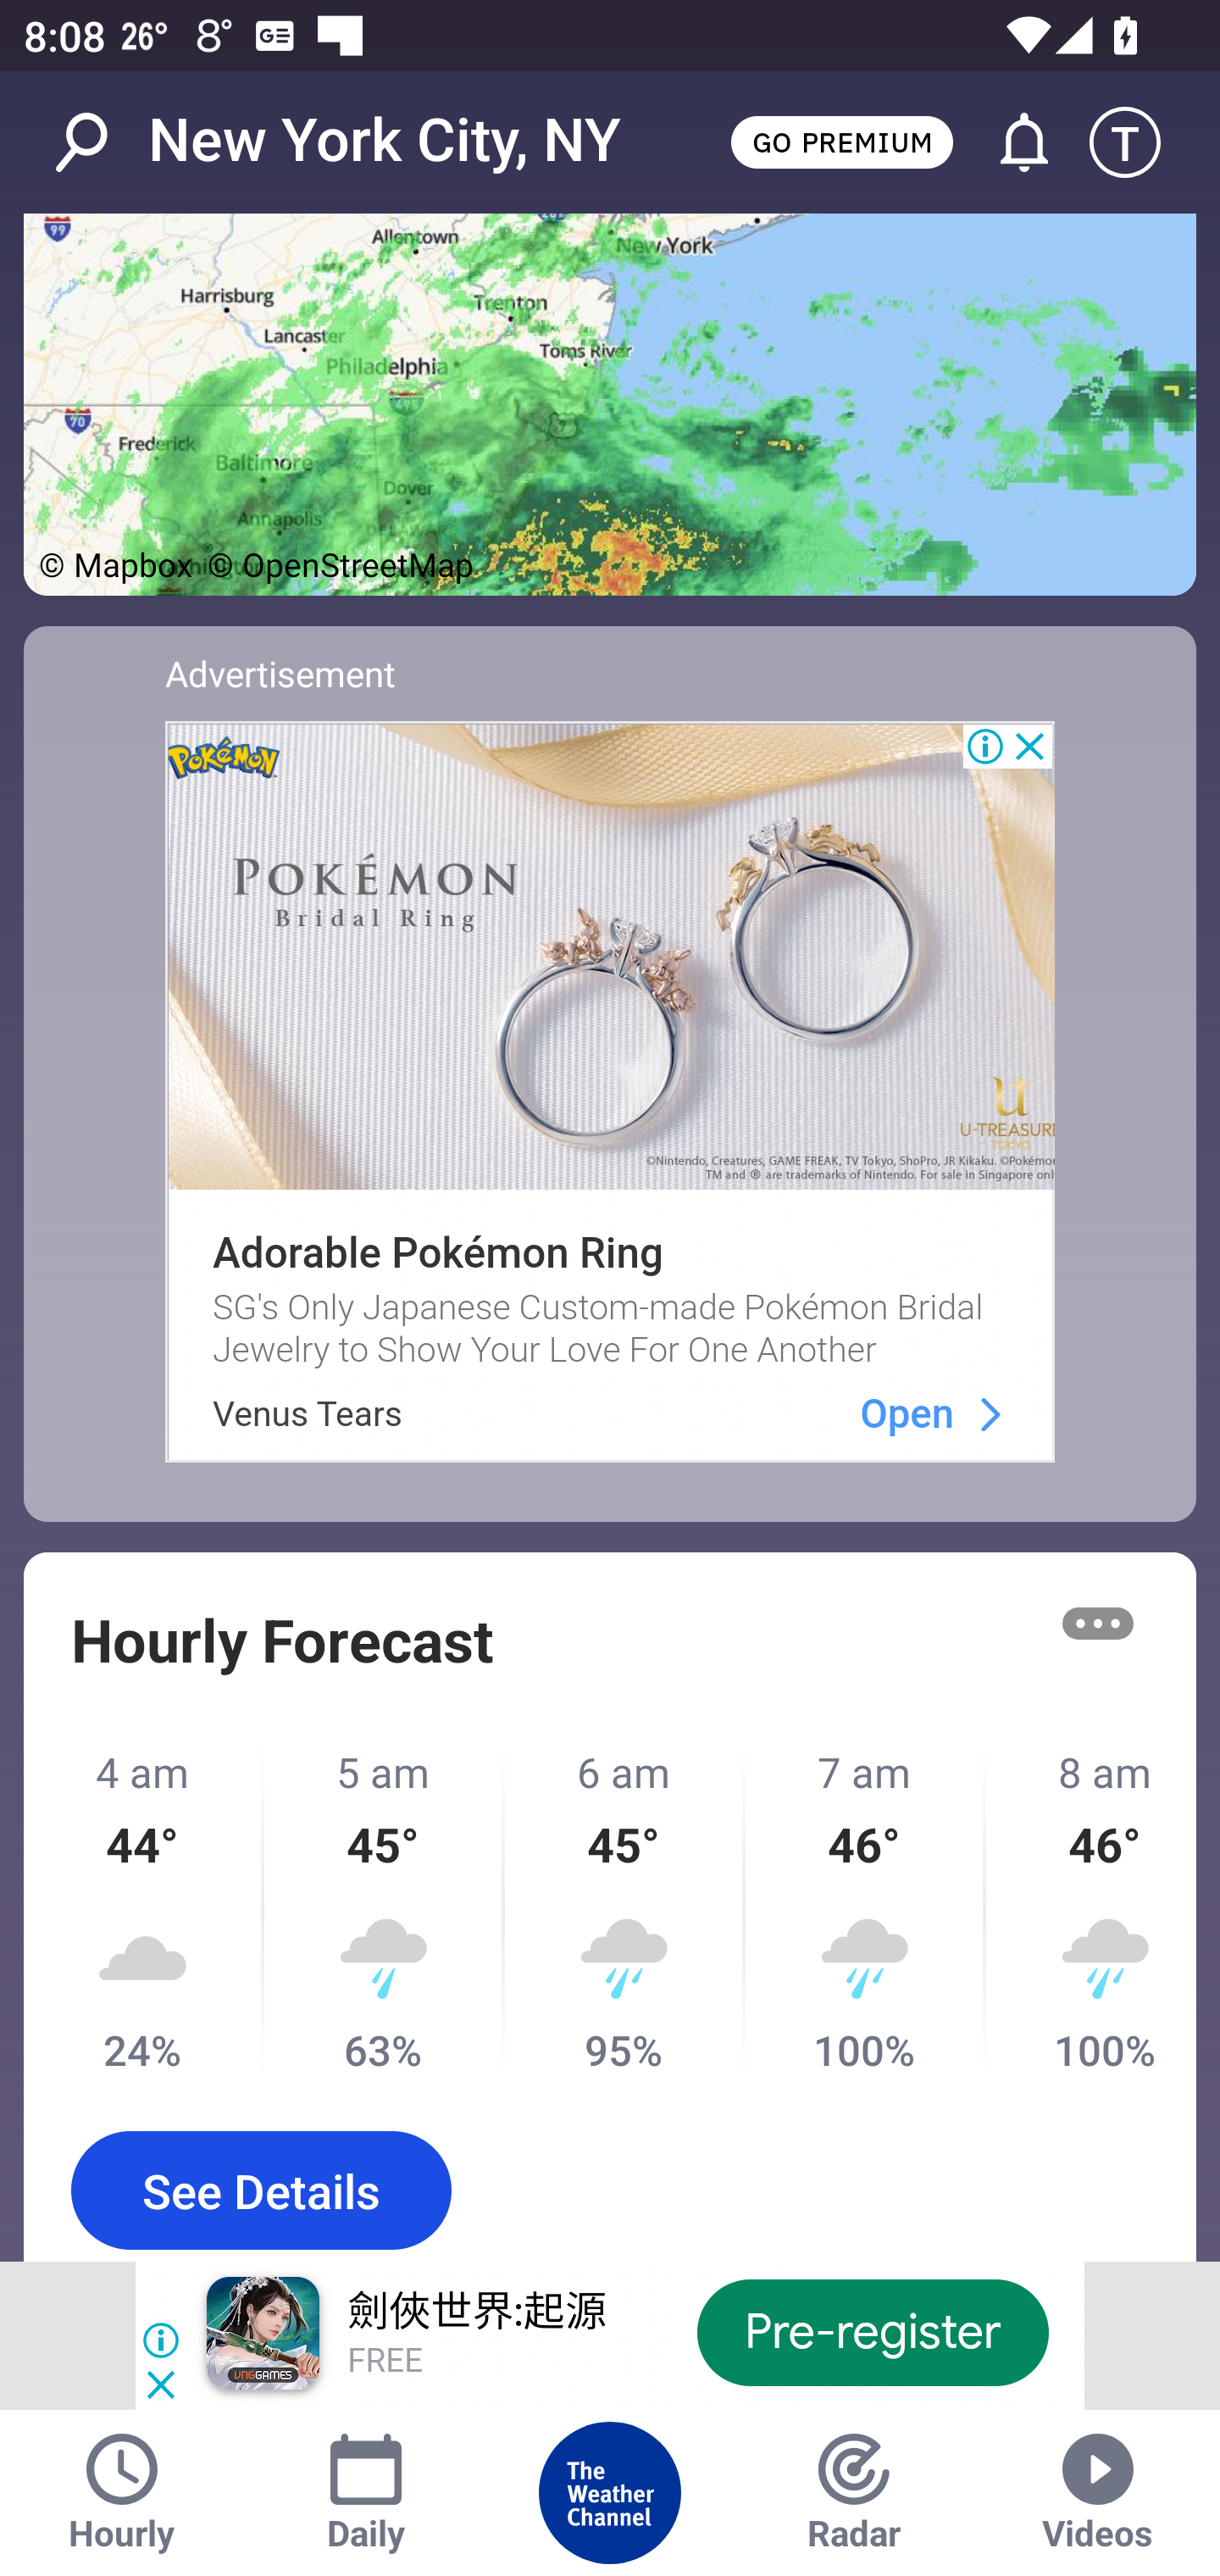 The height and width of the screenshot is (2576, 1220). I want to click on See Details, so click(261, 2190).